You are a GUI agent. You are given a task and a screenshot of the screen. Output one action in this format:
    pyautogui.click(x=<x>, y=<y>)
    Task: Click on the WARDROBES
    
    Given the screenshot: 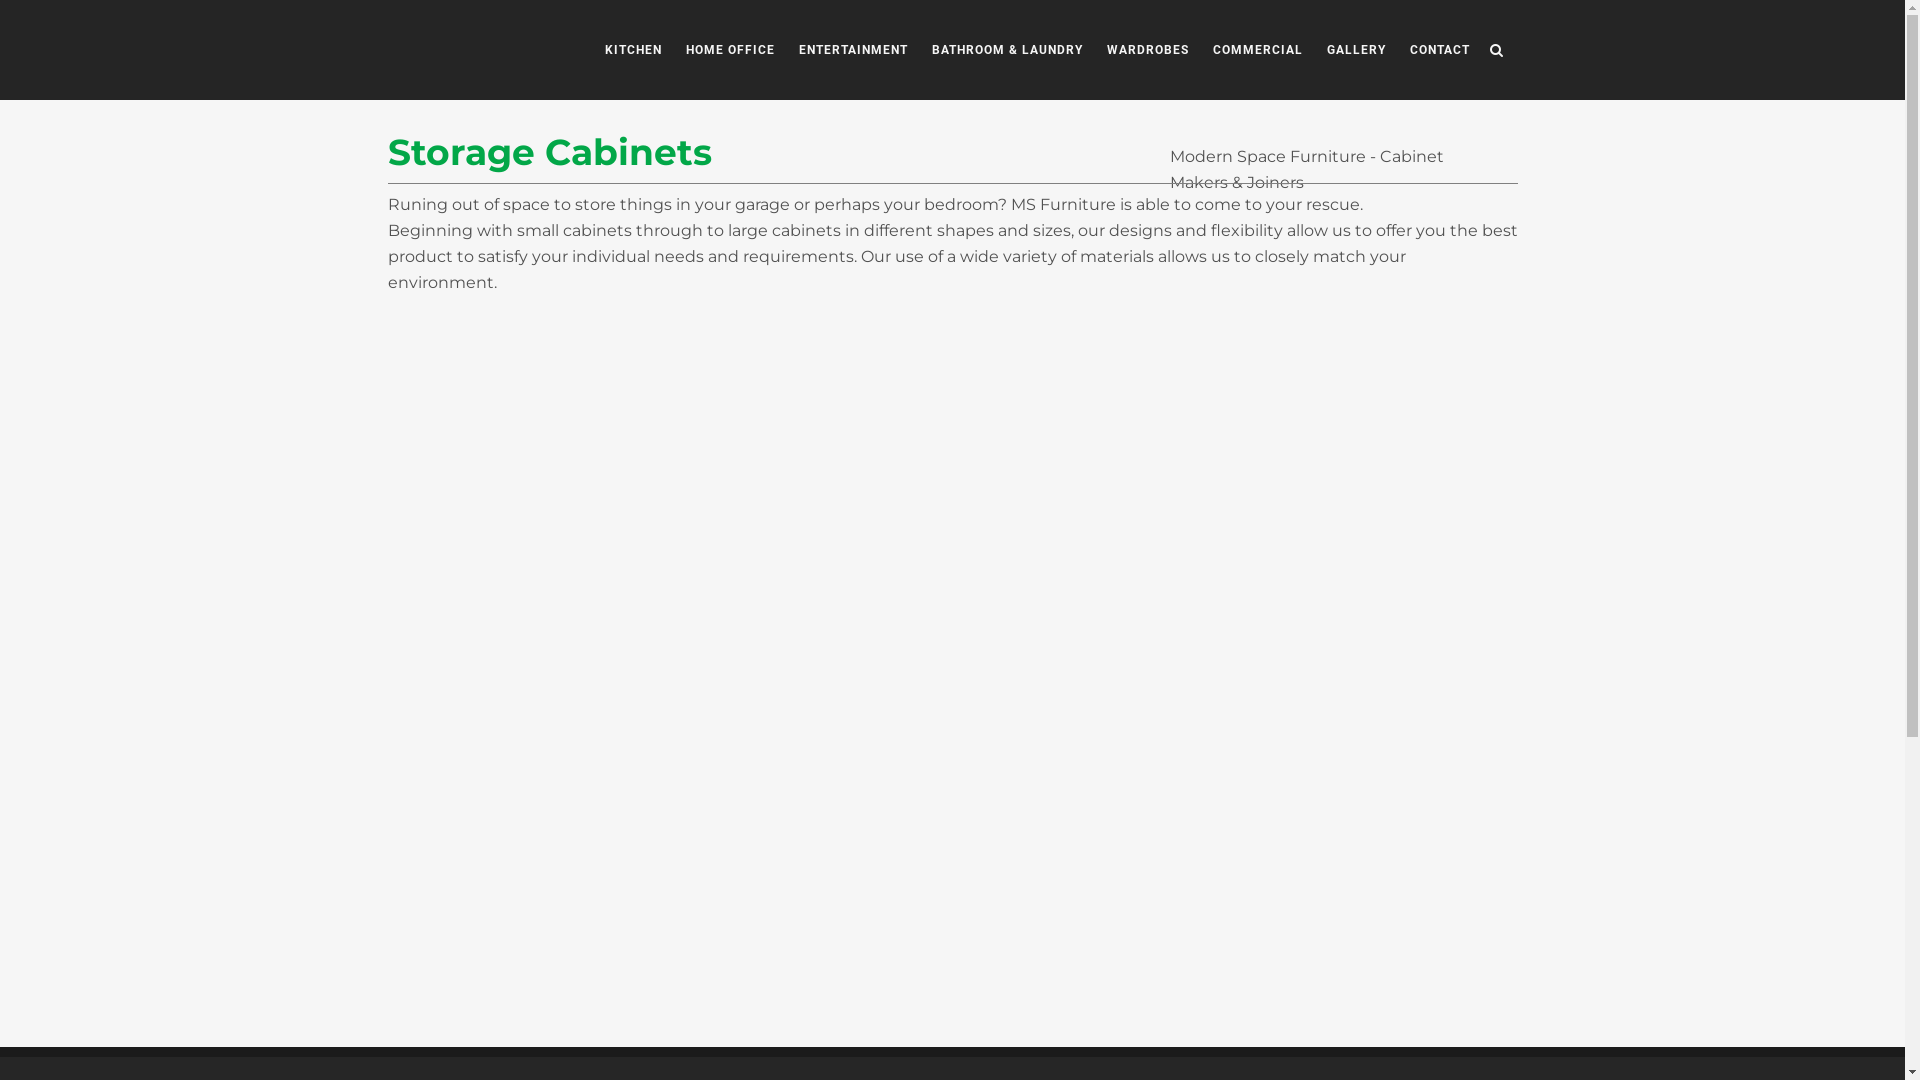 What is the action you would take?
    pyautogui.click(x=1147, y=50)
    